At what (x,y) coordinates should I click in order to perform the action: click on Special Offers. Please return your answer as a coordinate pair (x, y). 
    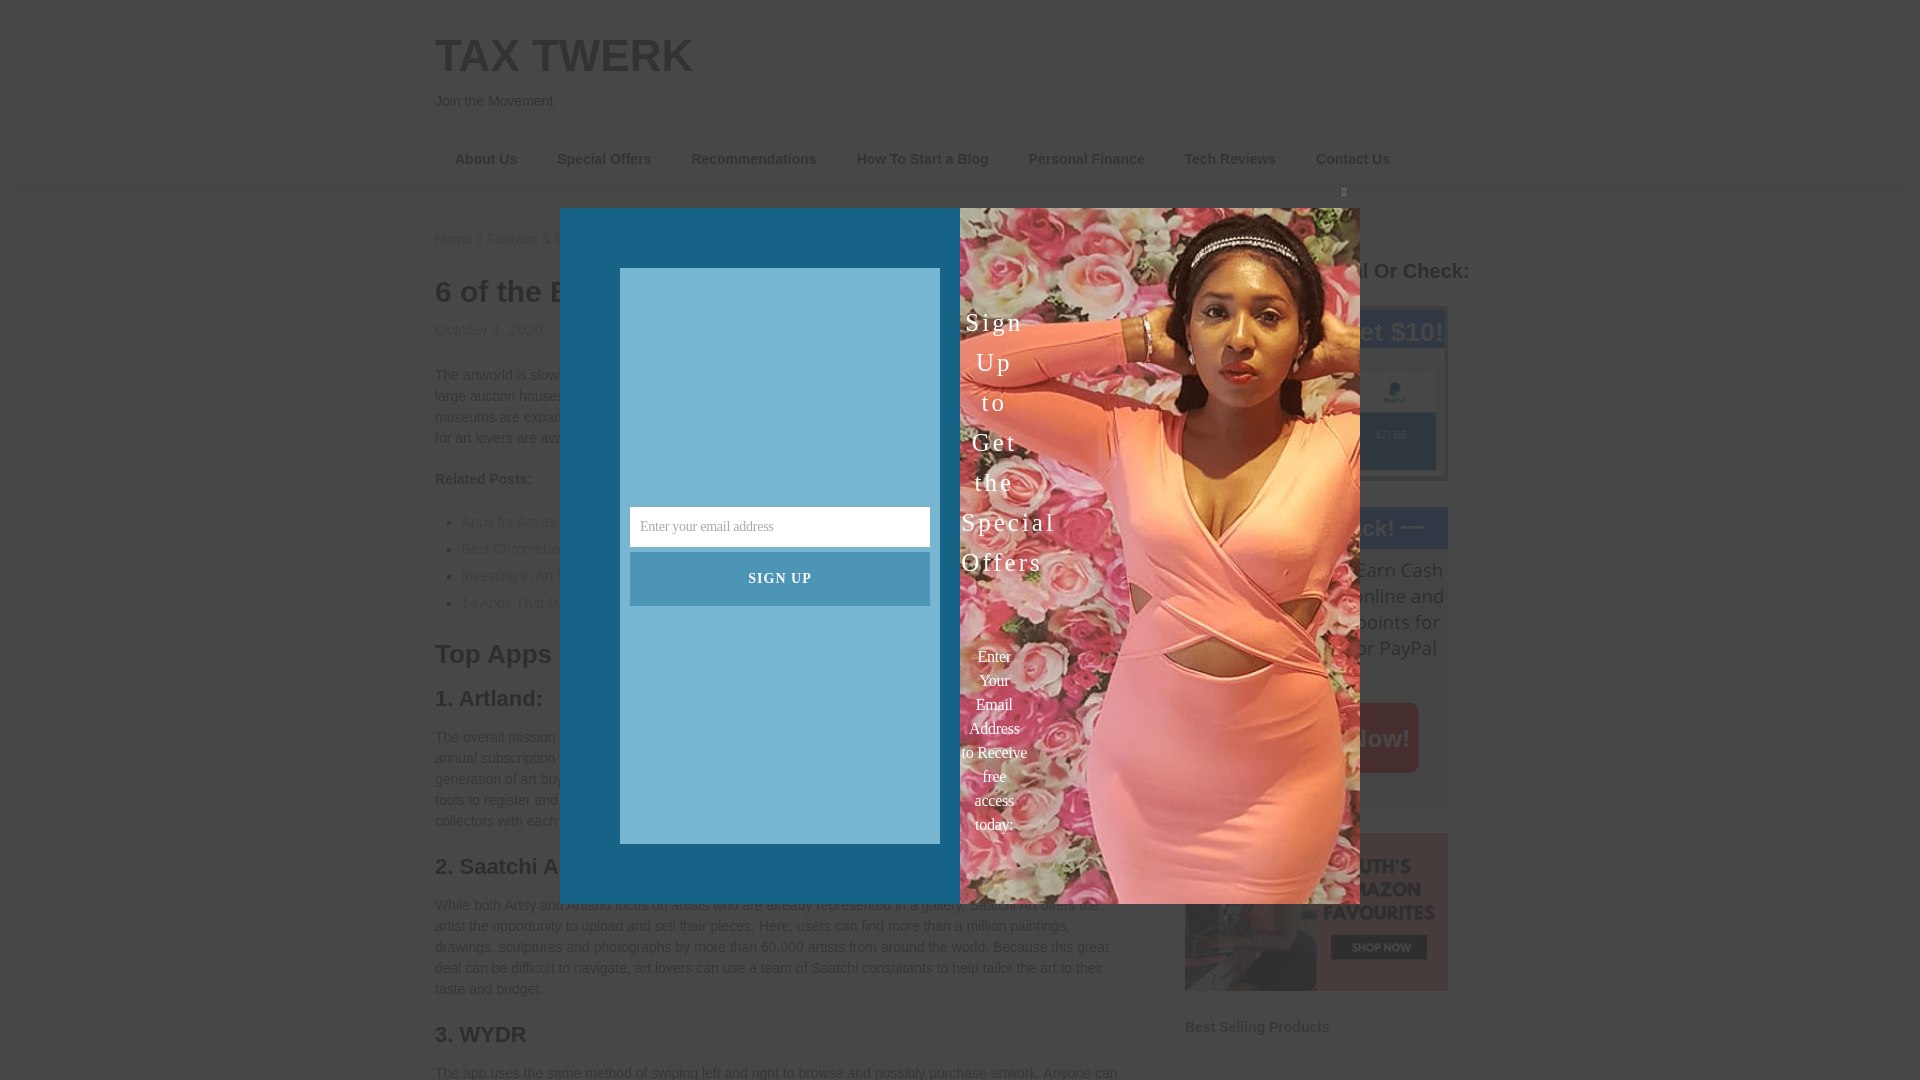
    Looking at the image, I should click on (604, 160).